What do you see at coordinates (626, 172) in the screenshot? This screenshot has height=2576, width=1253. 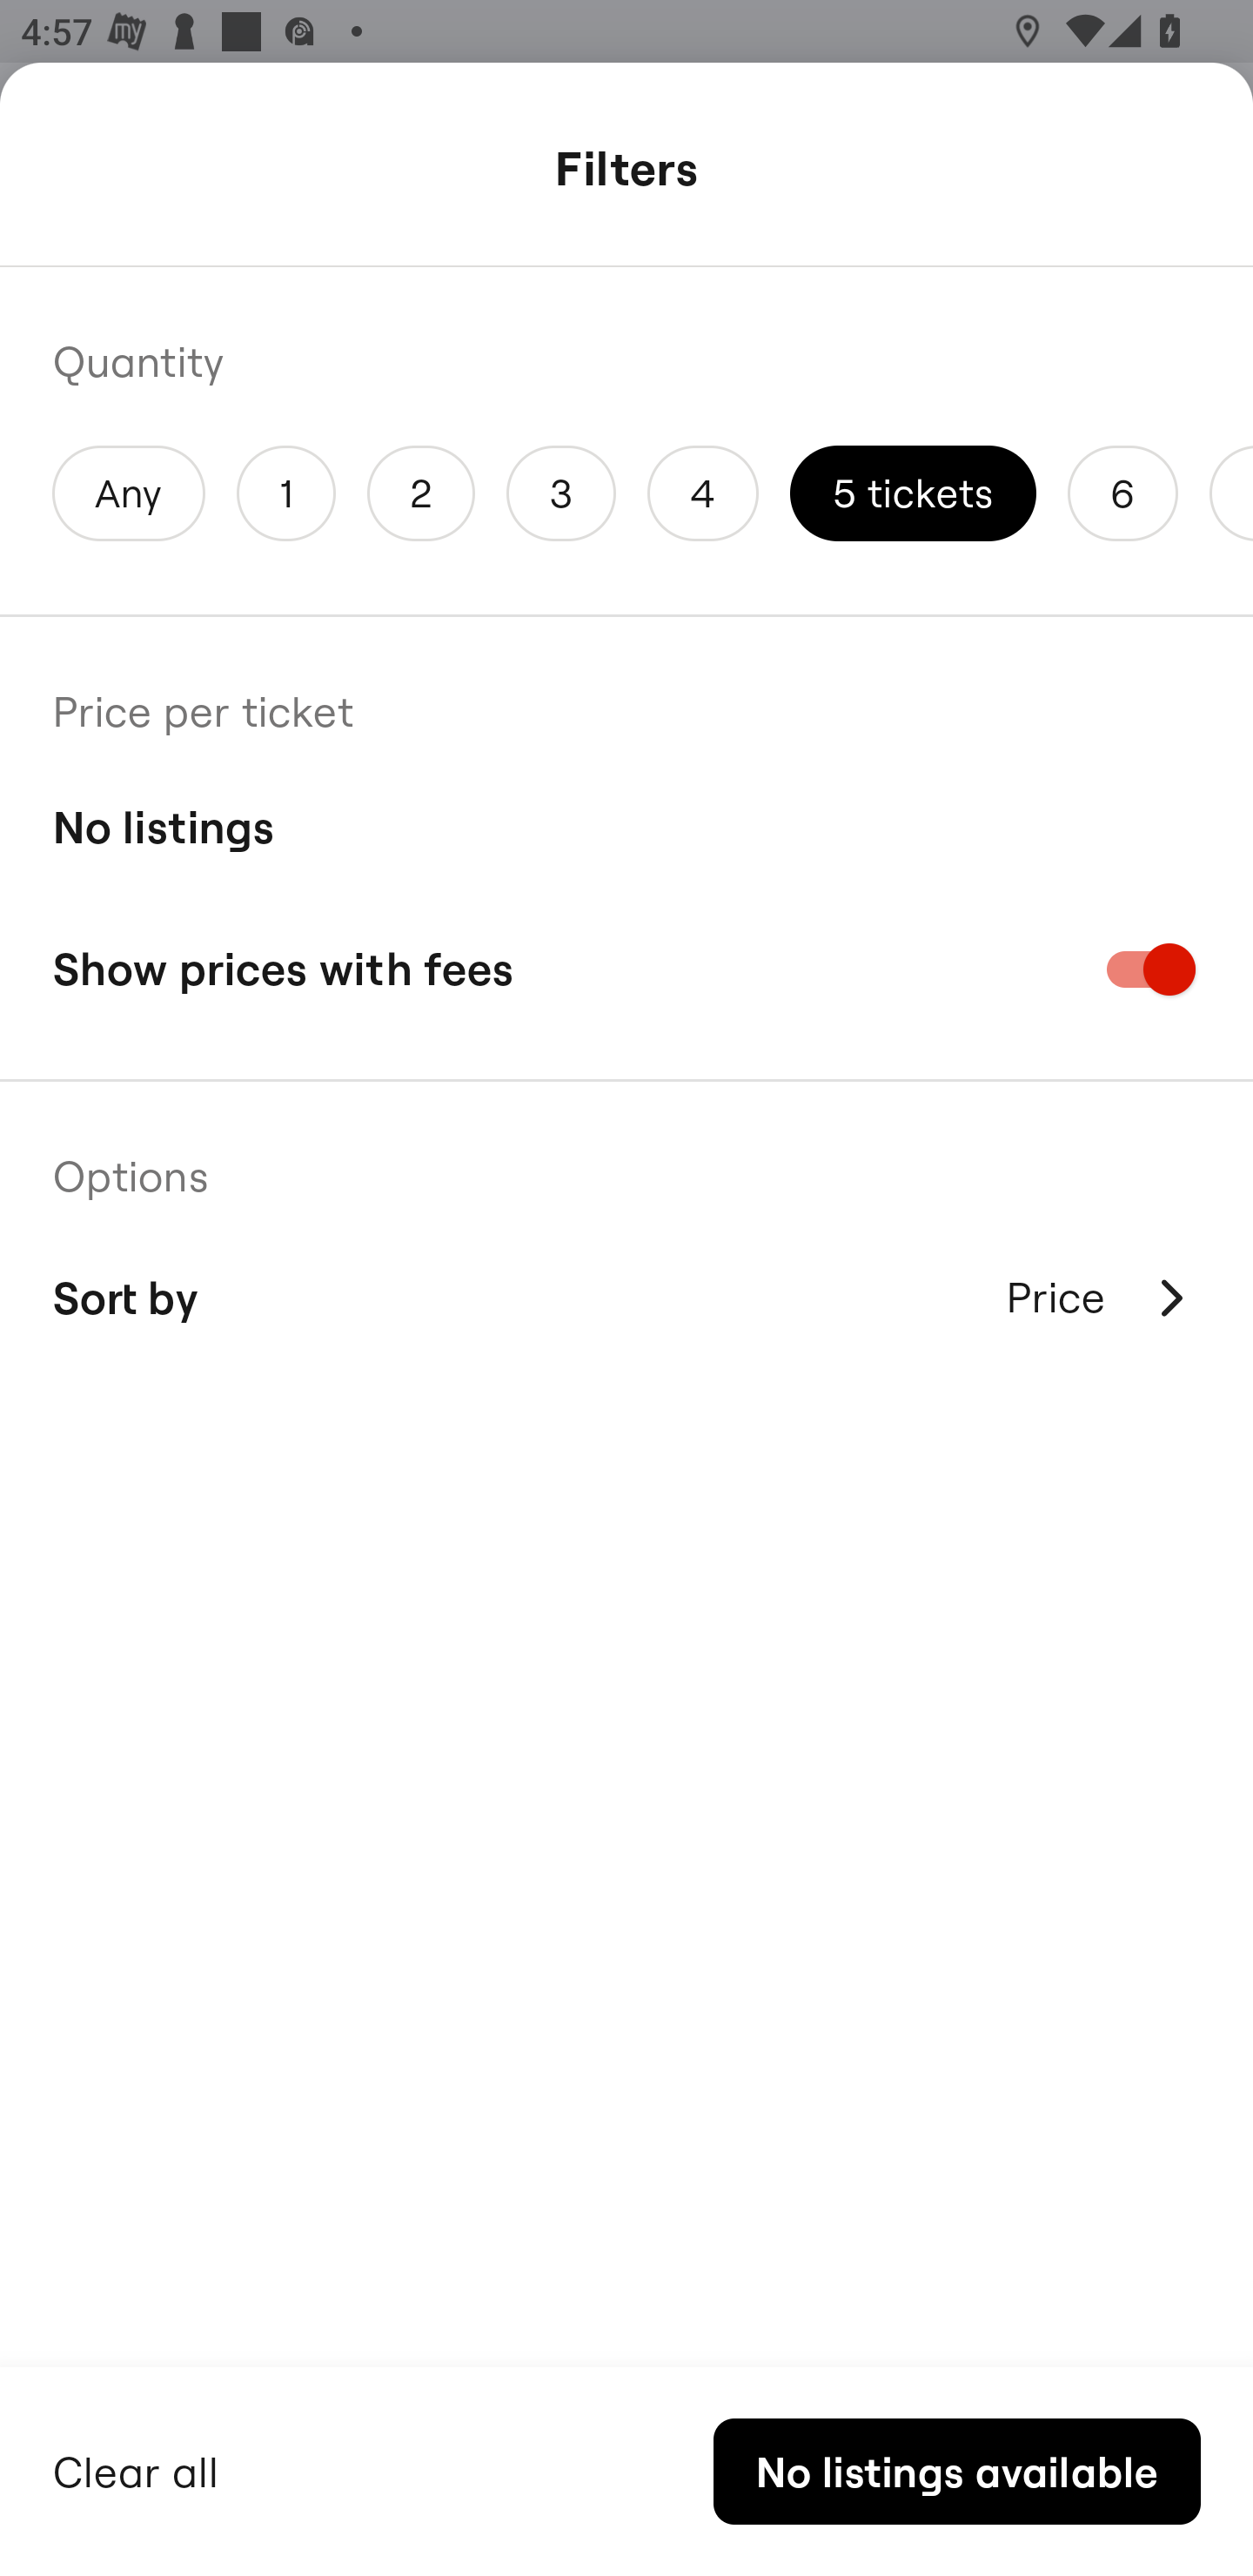 I see `Back Wicked - Los Angeles Wed, Dec 4, 7:30 PM Info` at bounding box center [626, 172].